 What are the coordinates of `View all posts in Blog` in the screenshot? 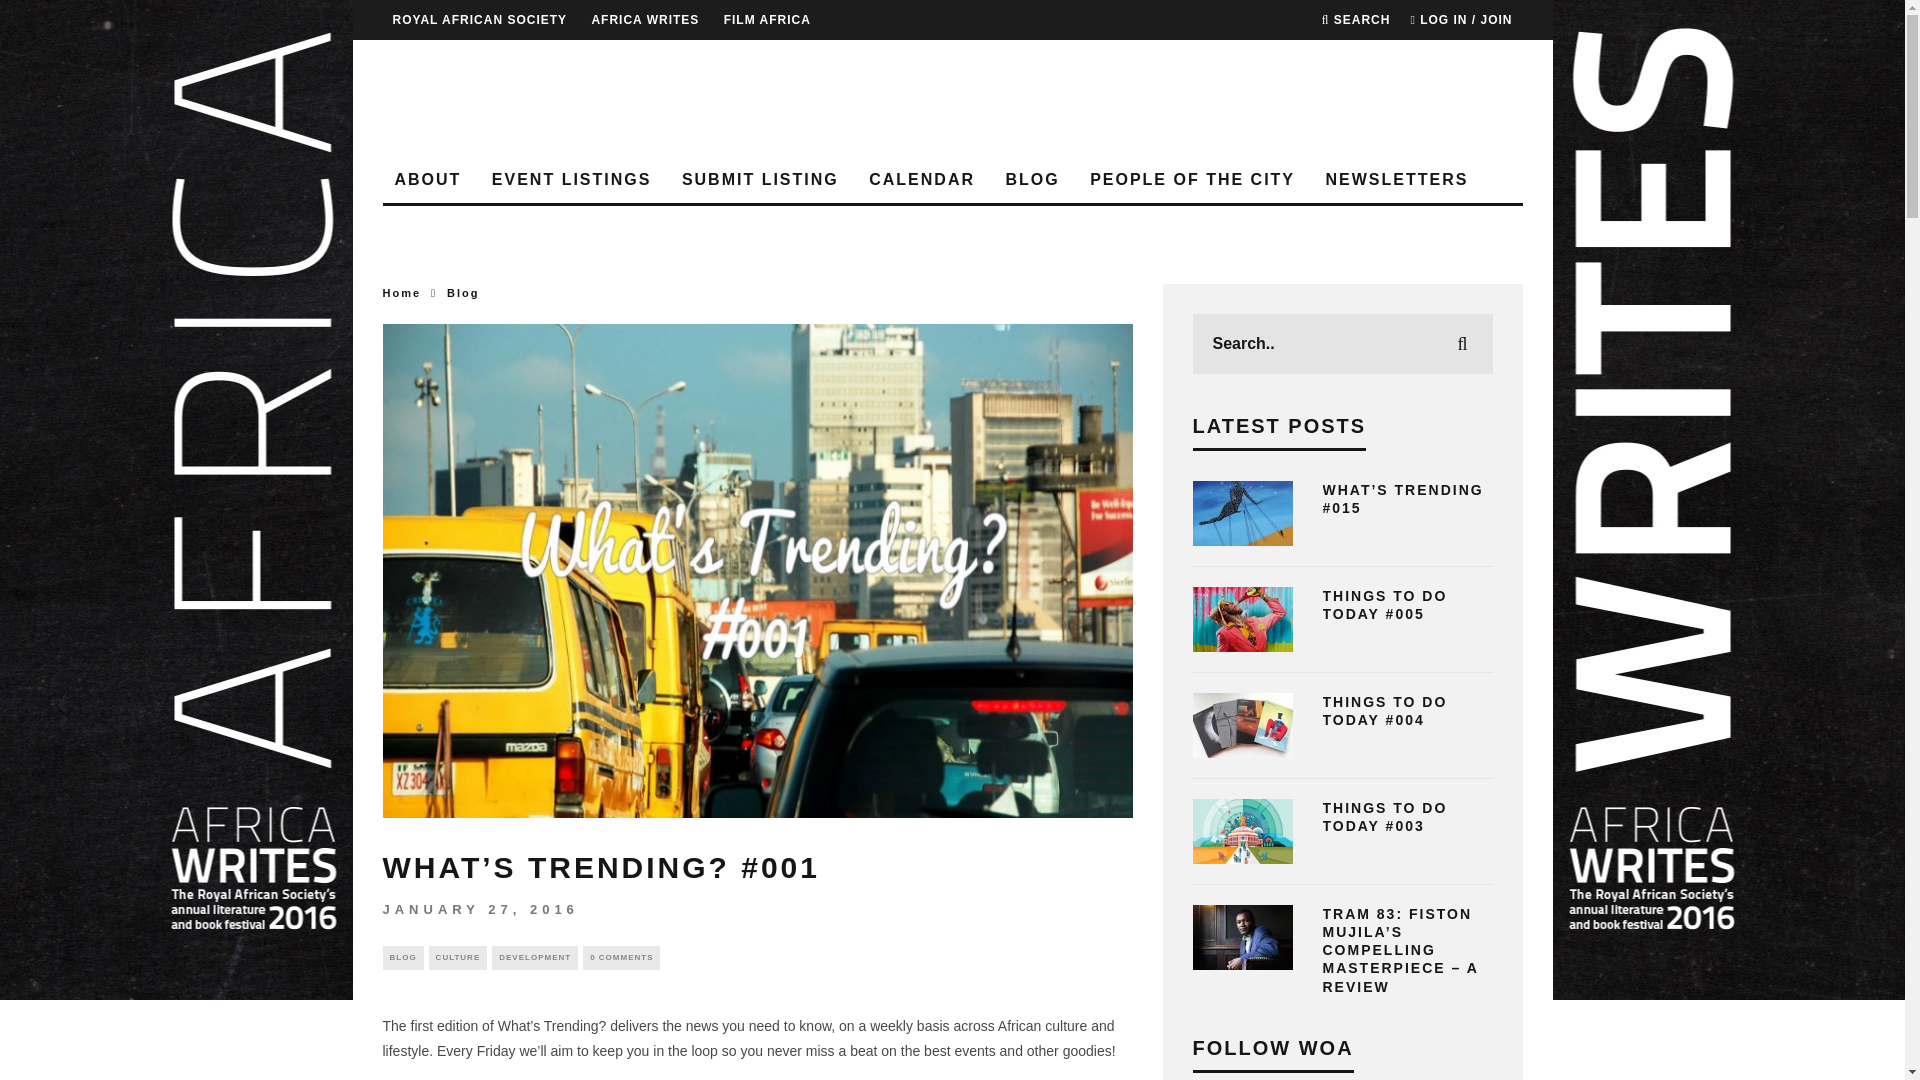 It's located at (462, 293).